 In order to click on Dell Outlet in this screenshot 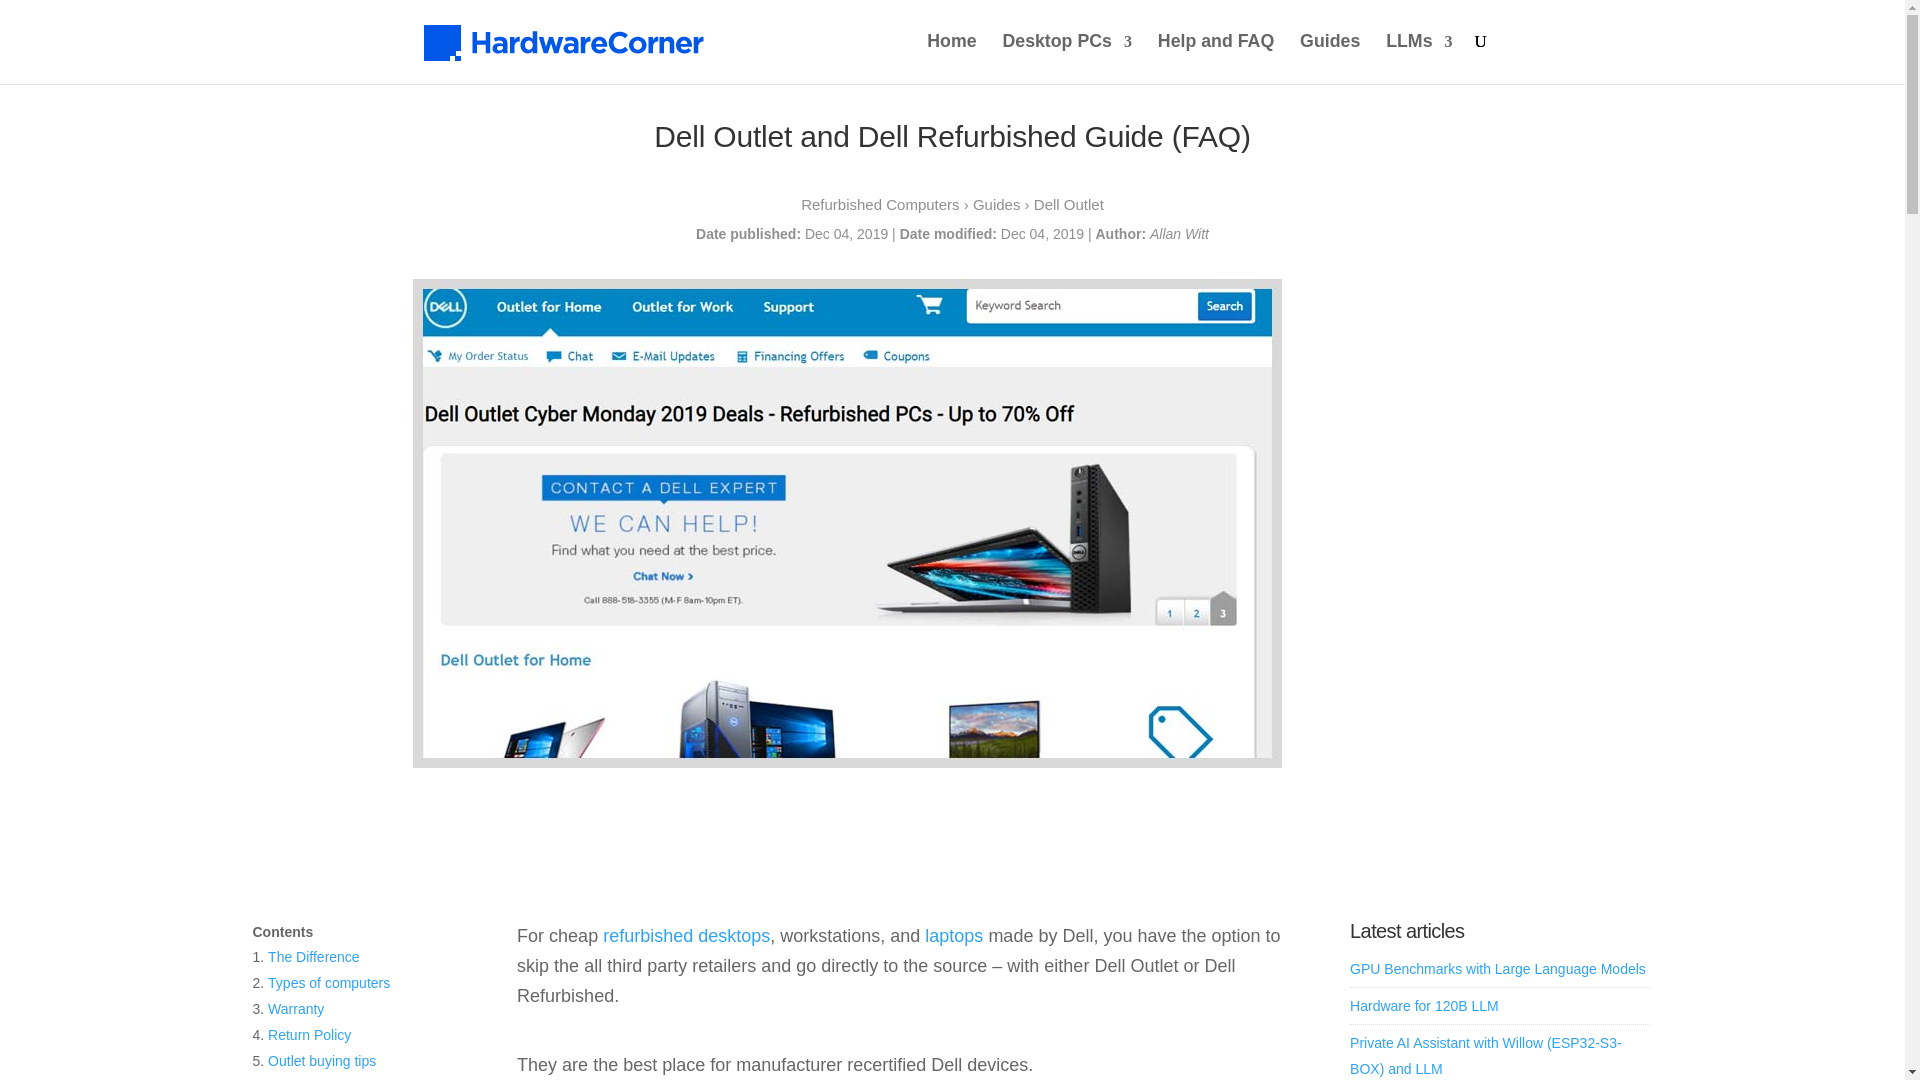, I will do `click(1069, 204)`.